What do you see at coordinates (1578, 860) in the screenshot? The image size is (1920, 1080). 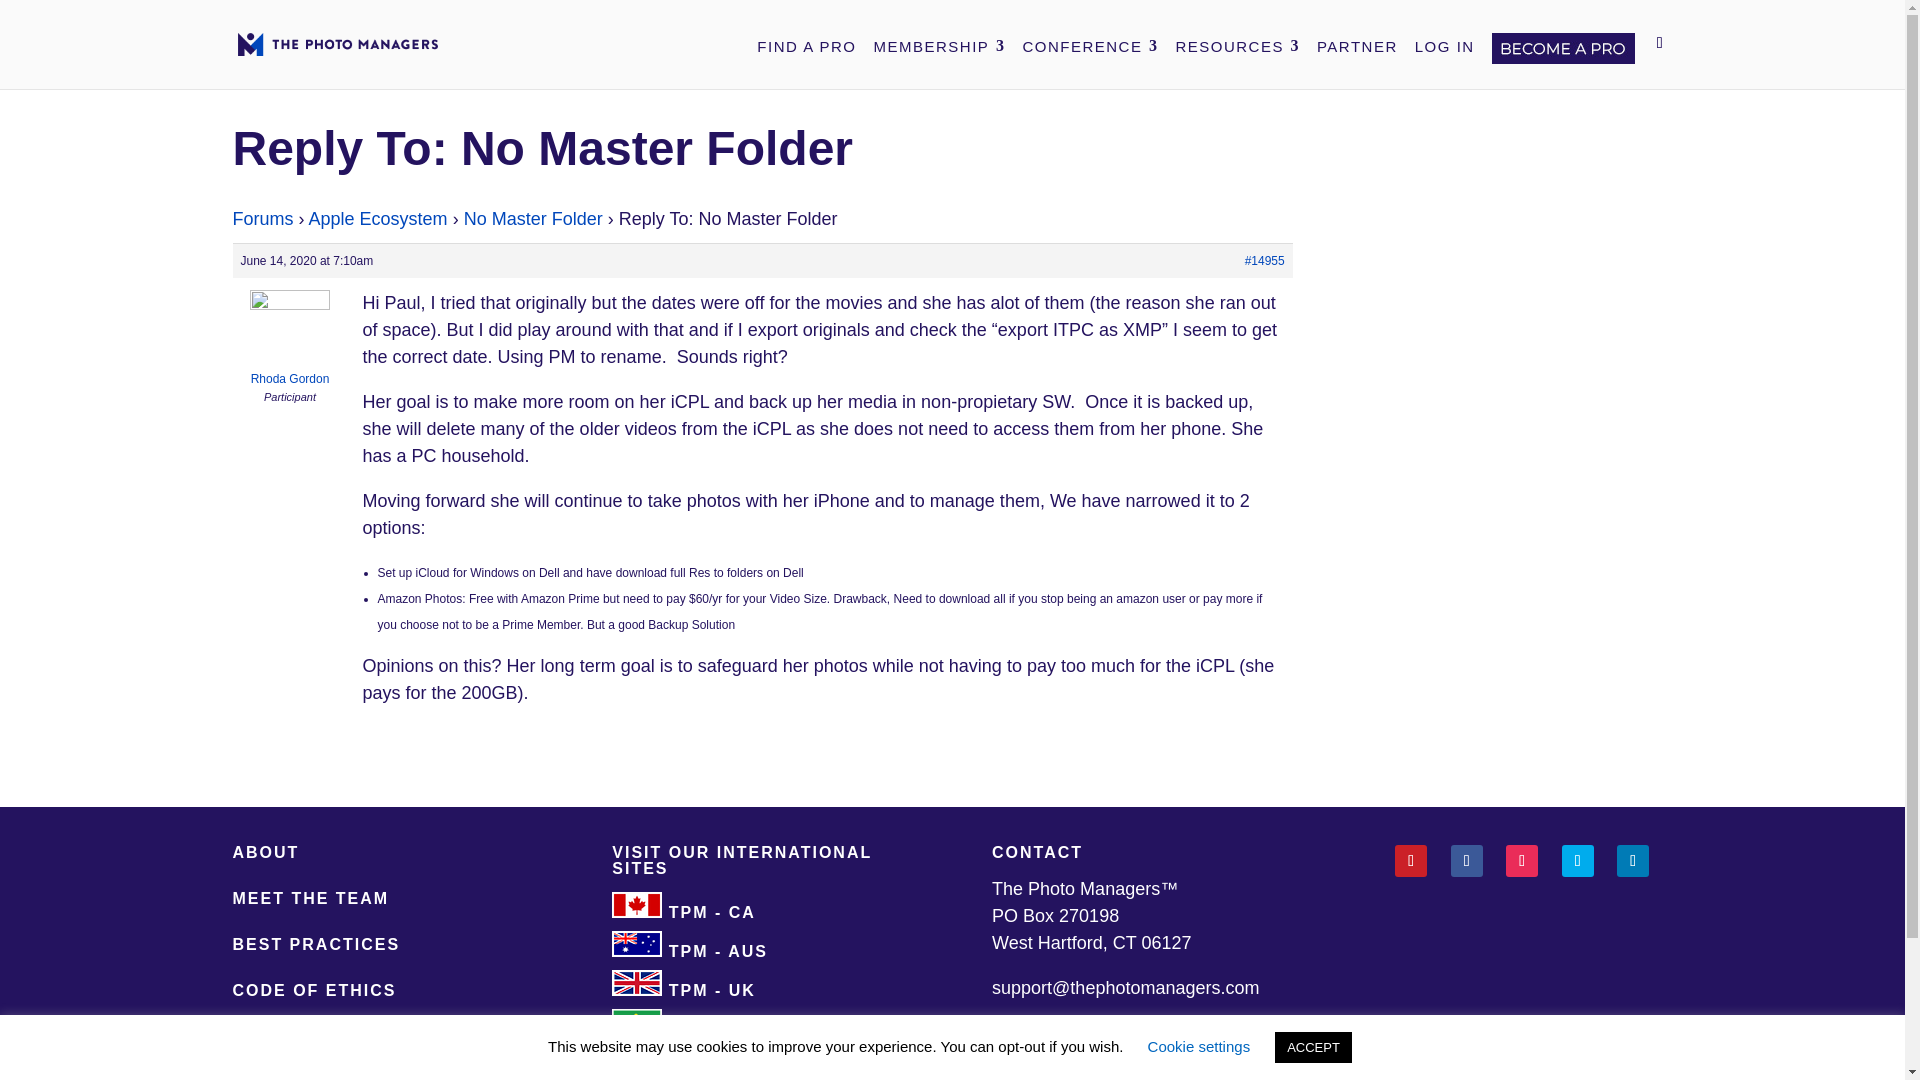 I see `Follow on Twitter` at bounding box center [1578, 860].